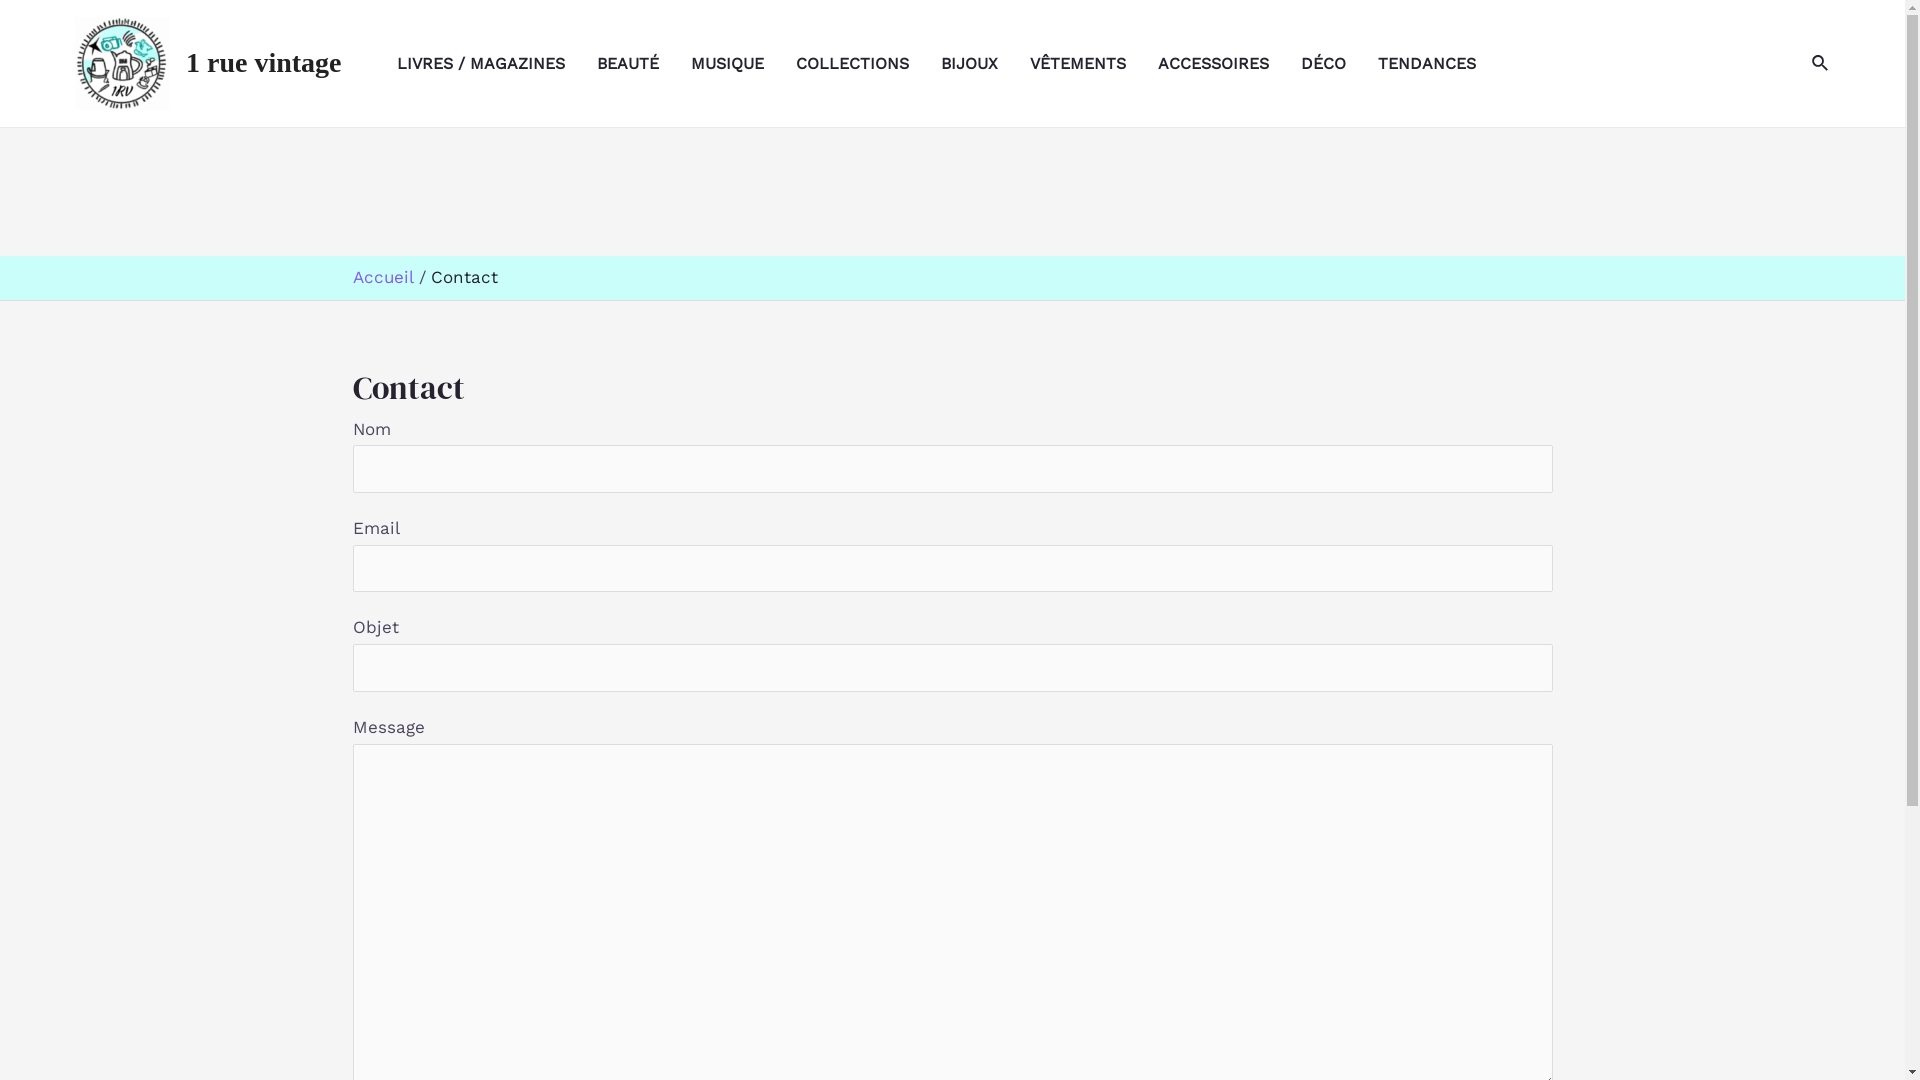 The image size is (1920, 1080). I want to click on BIJOUX, so click(986, 64).